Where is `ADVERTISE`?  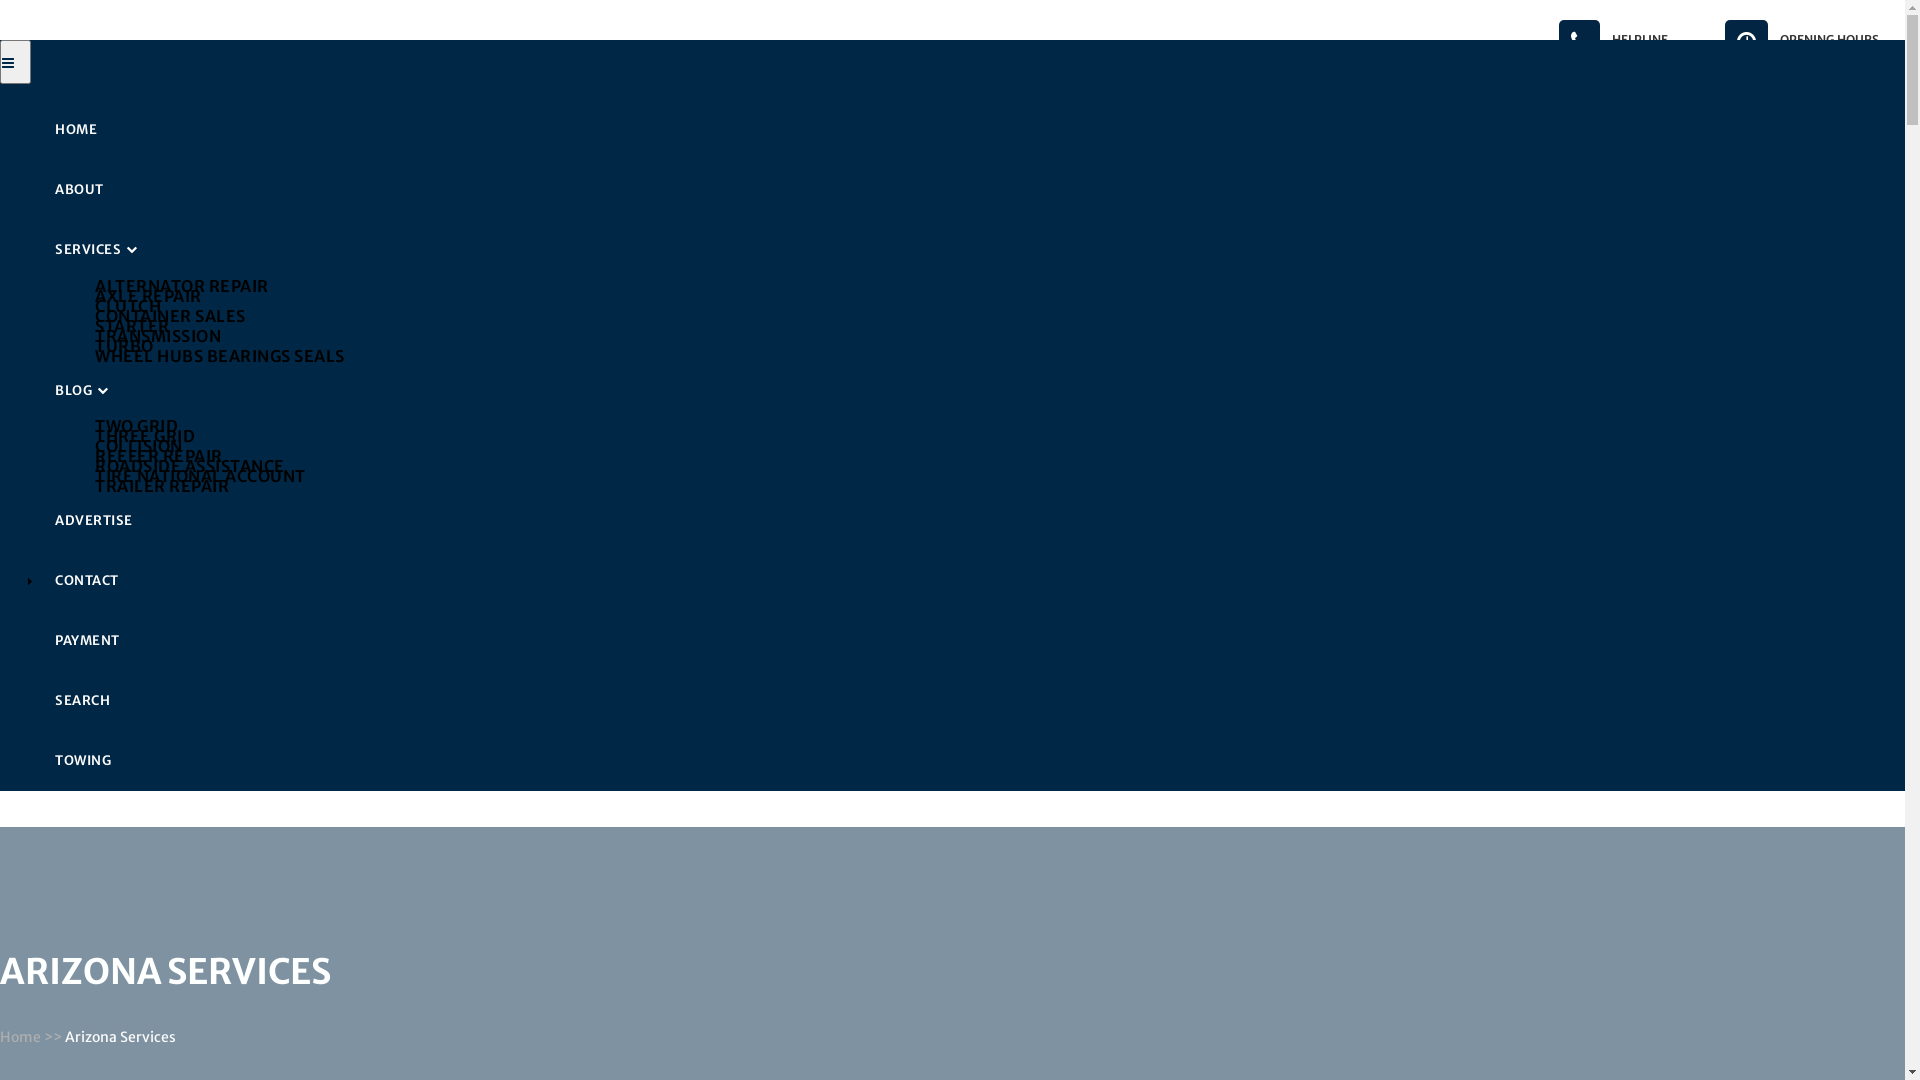 ADVERTISE is located at coordinates (972, 521).